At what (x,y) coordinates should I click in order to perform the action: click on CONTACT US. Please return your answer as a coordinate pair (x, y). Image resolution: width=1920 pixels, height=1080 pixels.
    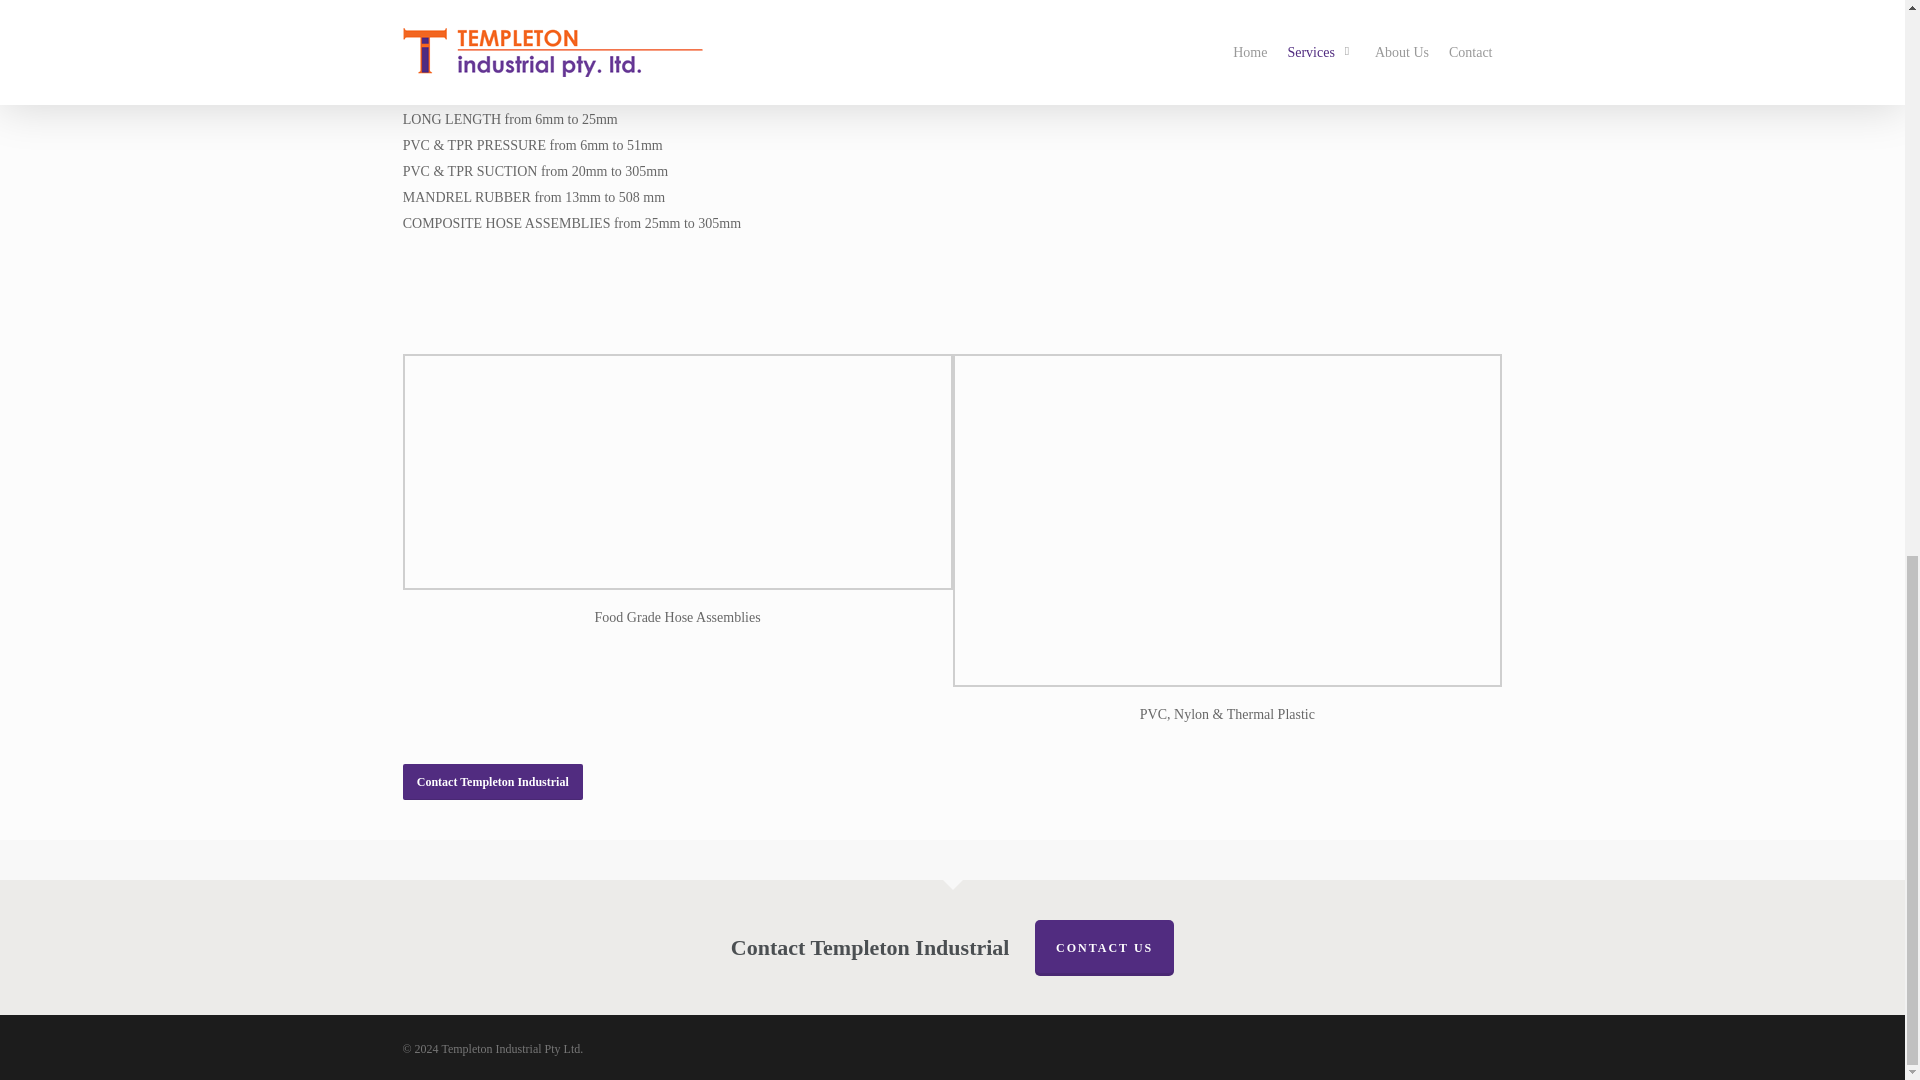
    Looking at the image, I should click on (1104, 948).